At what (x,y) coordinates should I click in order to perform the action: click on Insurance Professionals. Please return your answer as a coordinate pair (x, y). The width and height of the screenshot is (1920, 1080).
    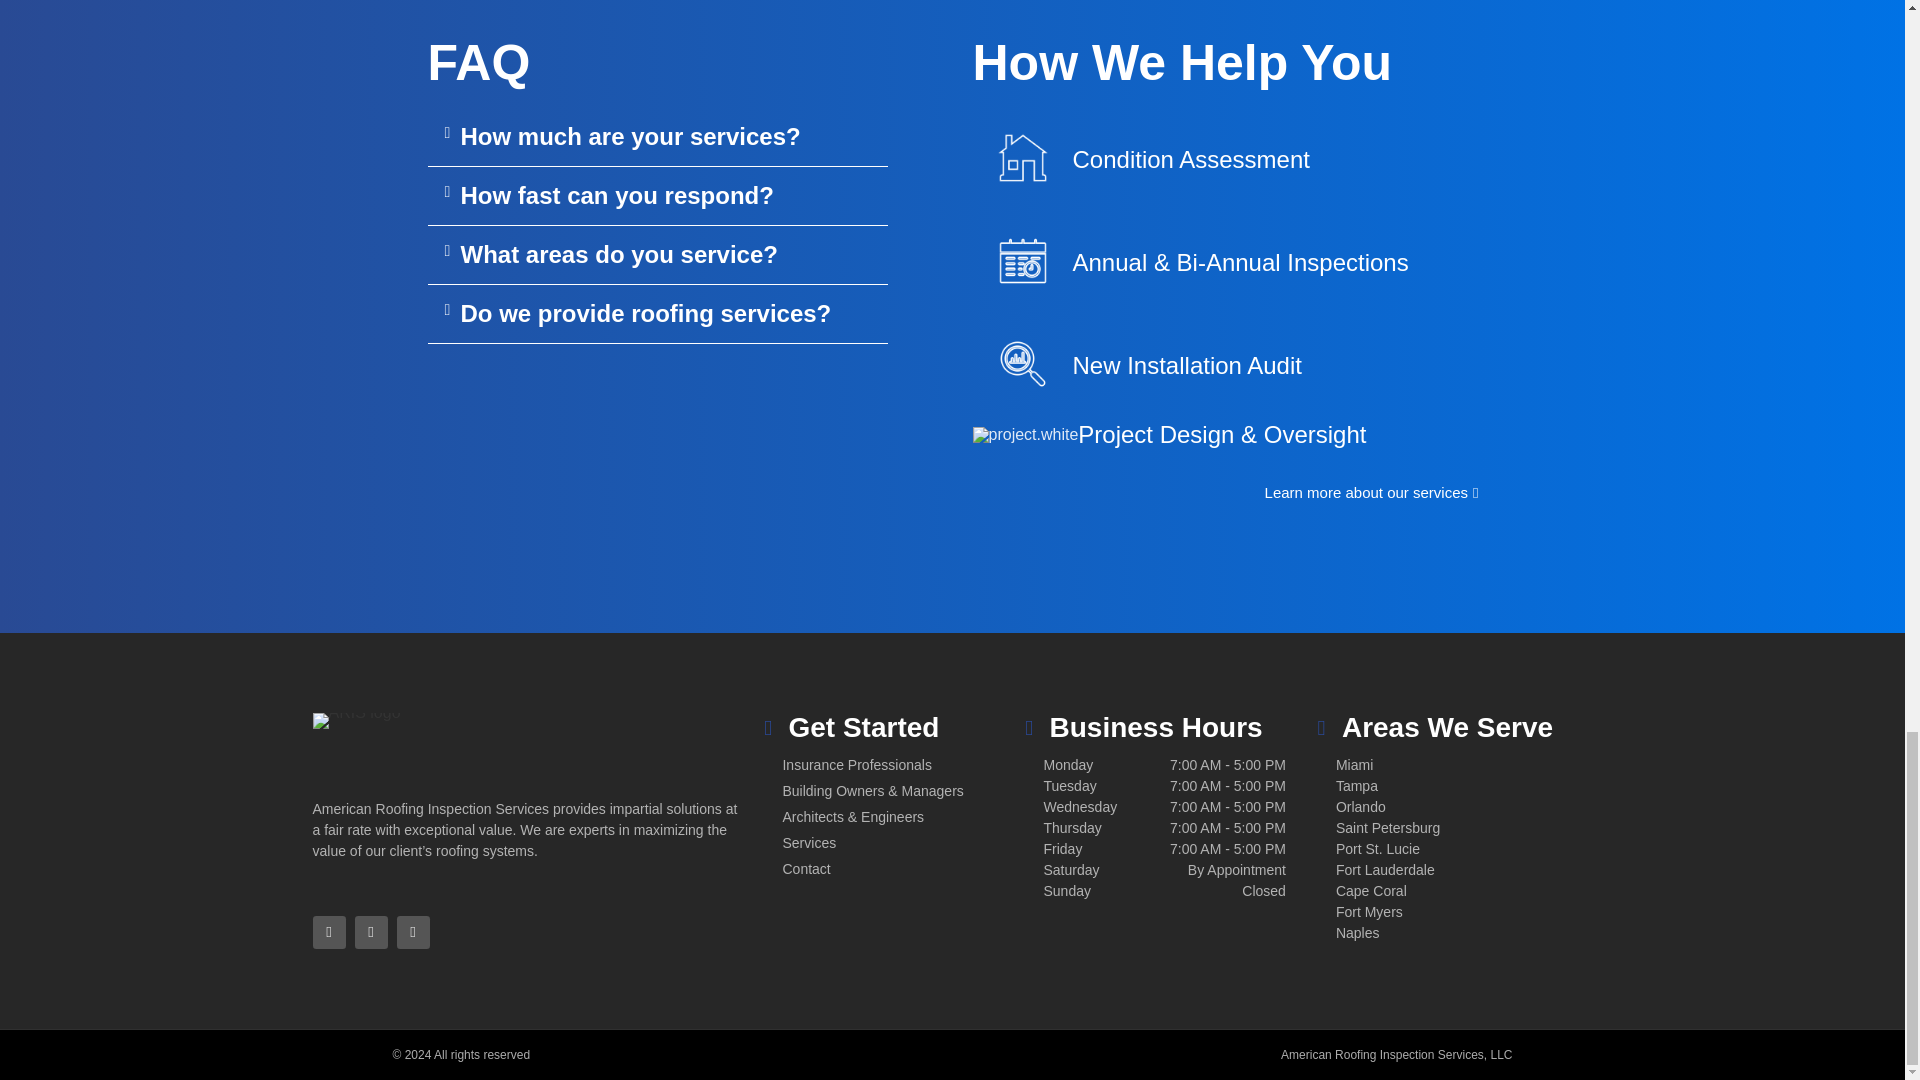
    Looking at the image, I should click on (912, 765).